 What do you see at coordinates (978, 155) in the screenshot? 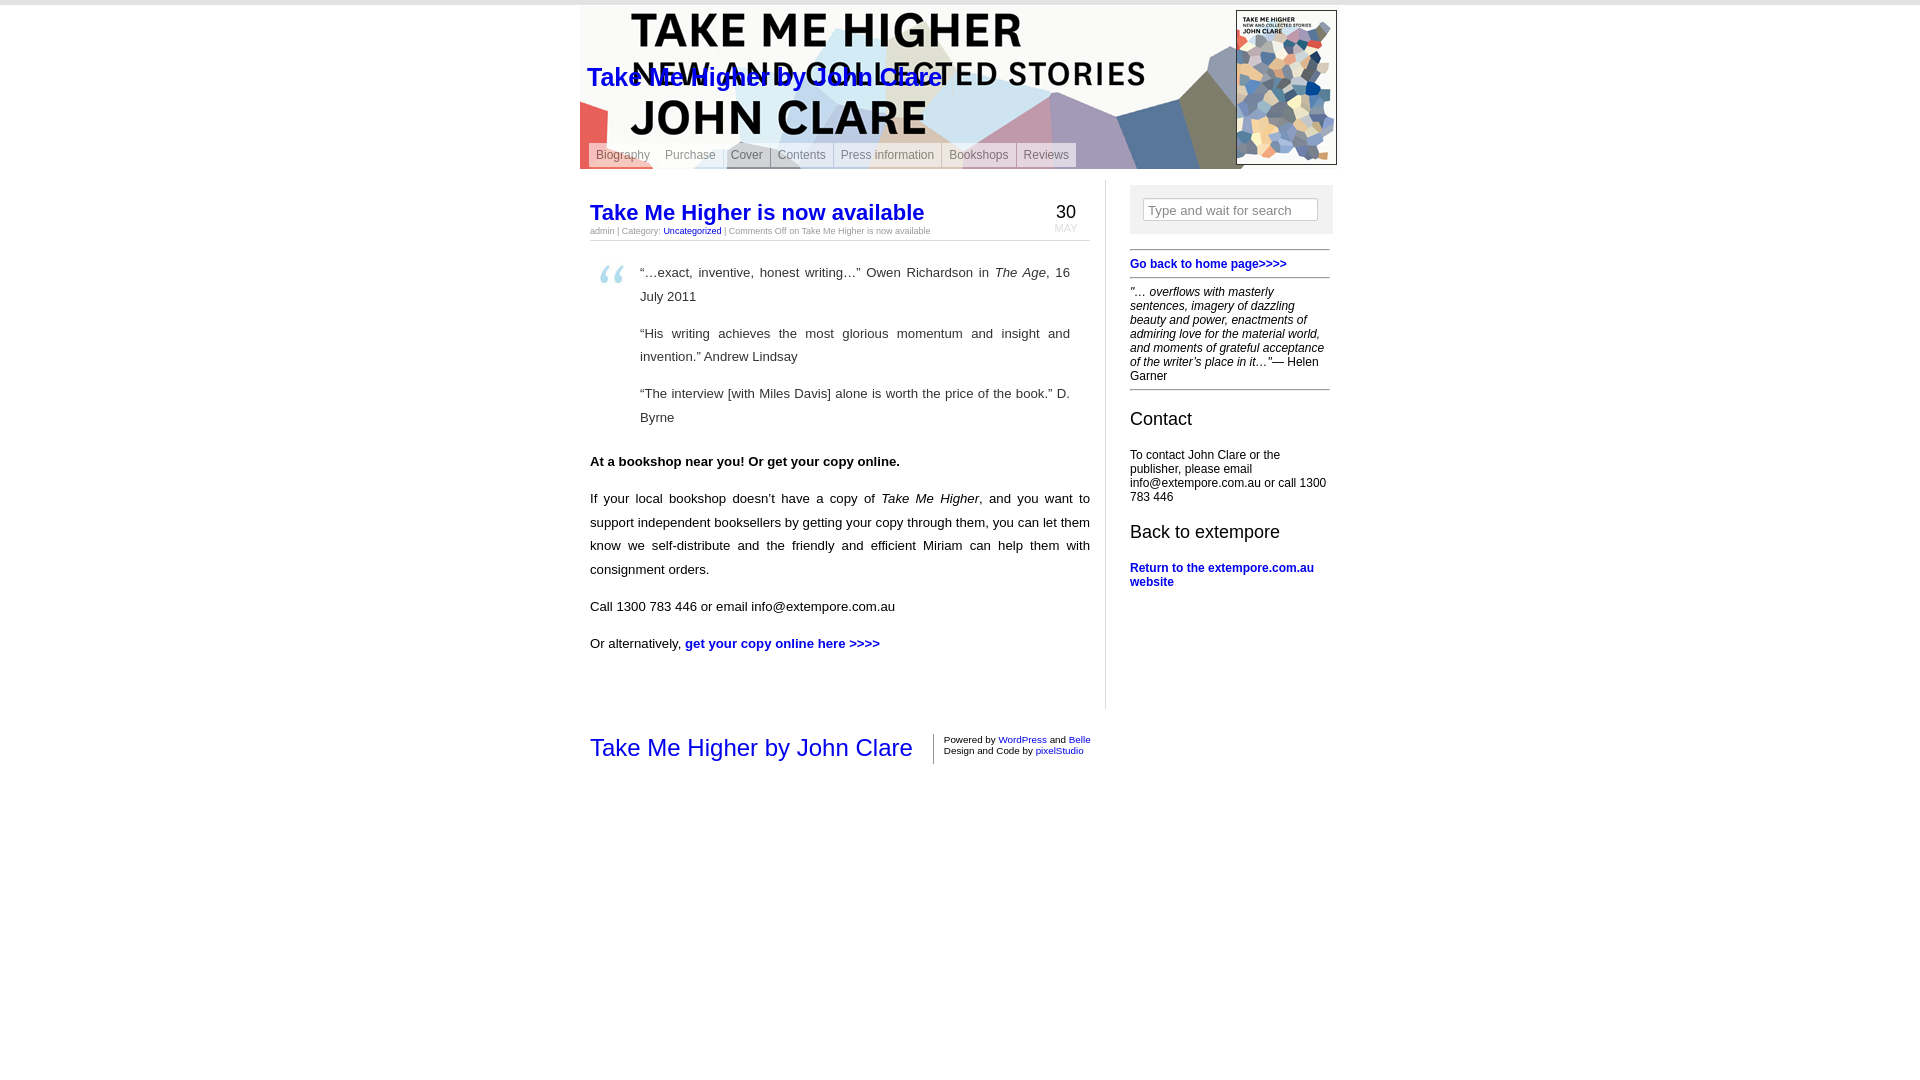
I see `Bookshops` at bounding box center [978, 155].